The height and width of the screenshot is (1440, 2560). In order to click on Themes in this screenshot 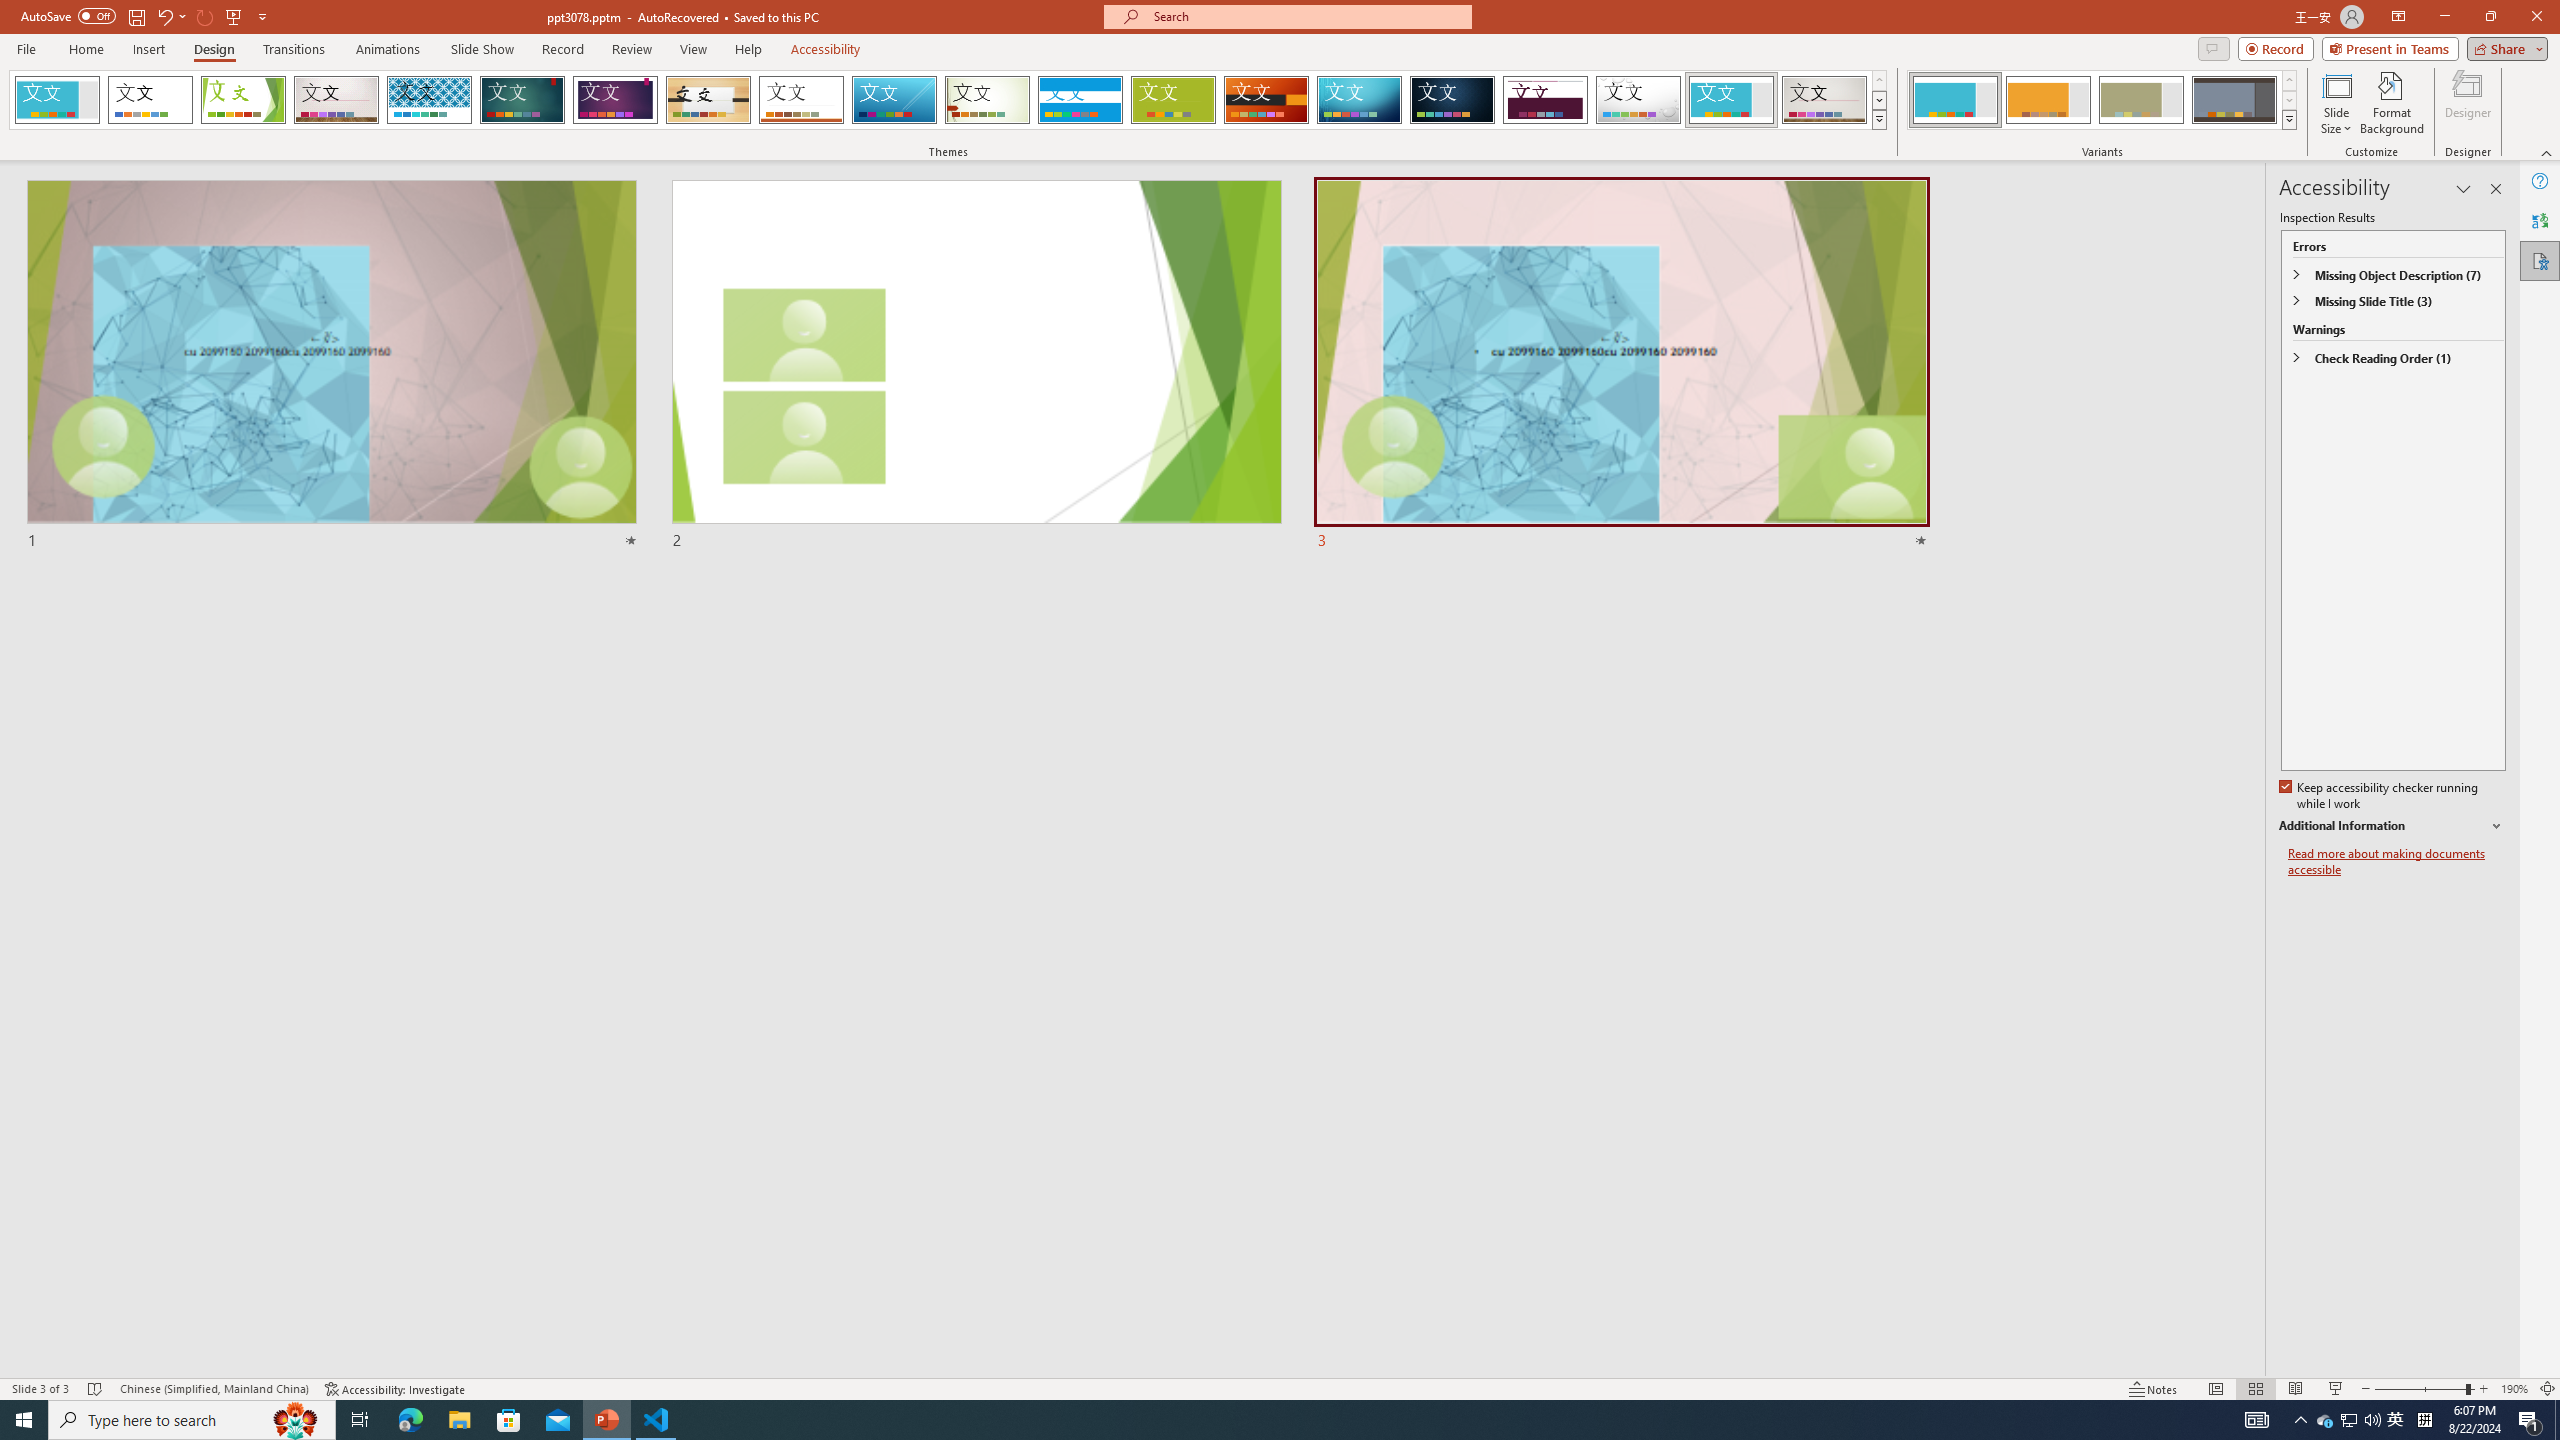, I will do `click(1878, 119)`.